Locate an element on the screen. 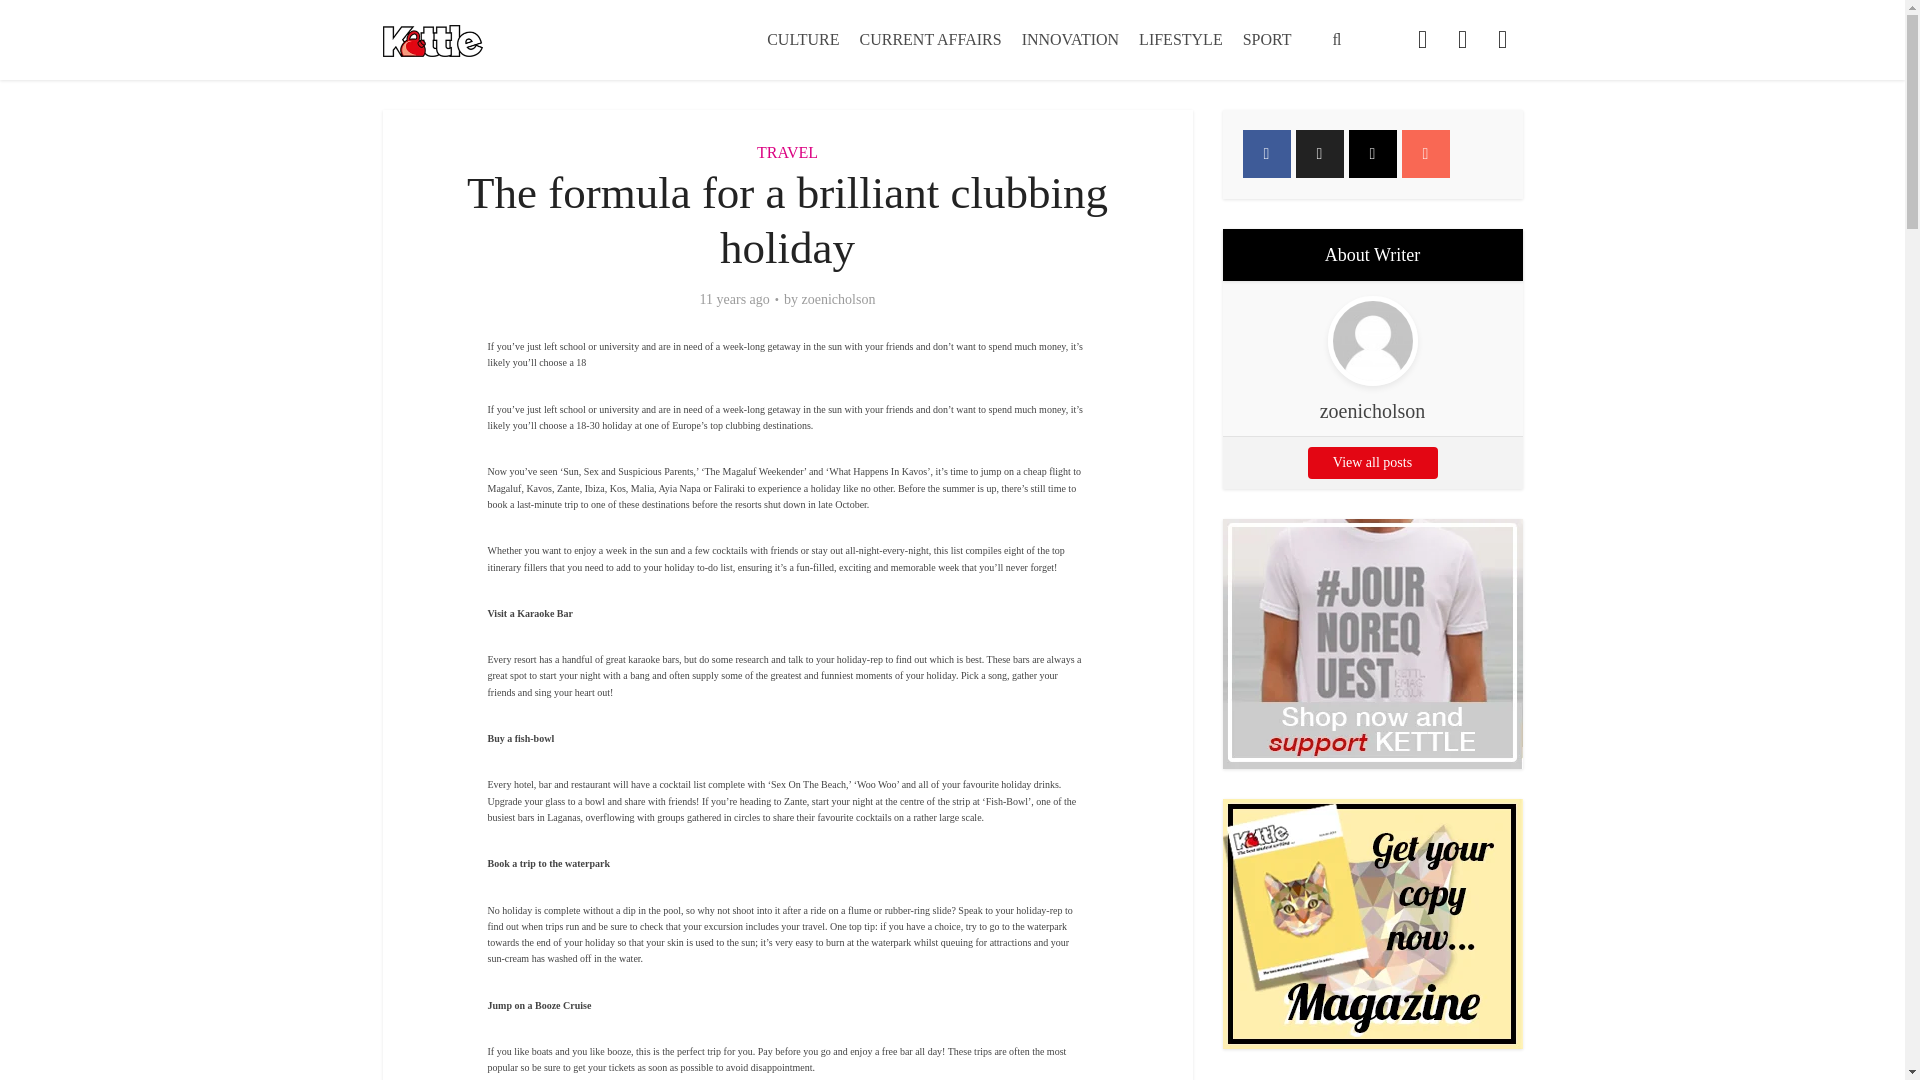  LIFESTYLE is located at coordinates (1180, 40).